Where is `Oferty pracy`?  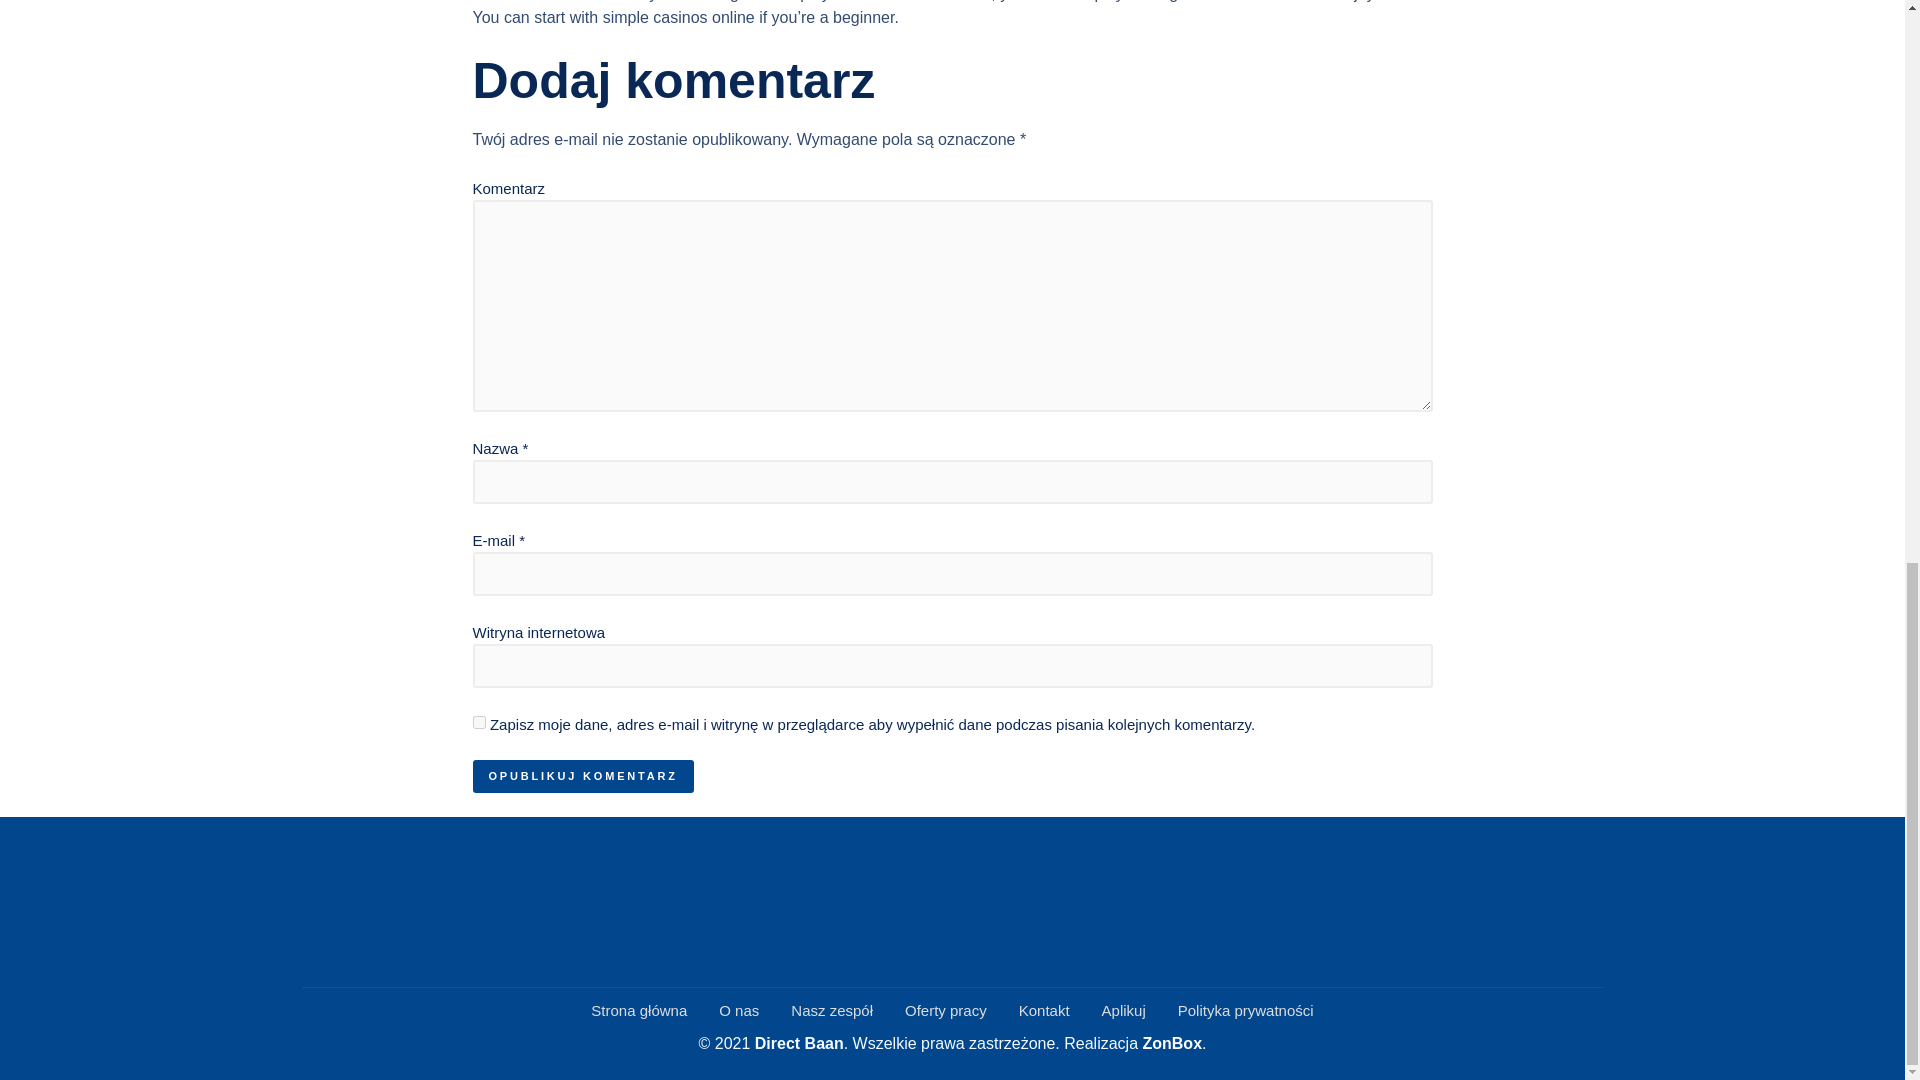
Oferty pracy is located at coordinates (945, 1011).